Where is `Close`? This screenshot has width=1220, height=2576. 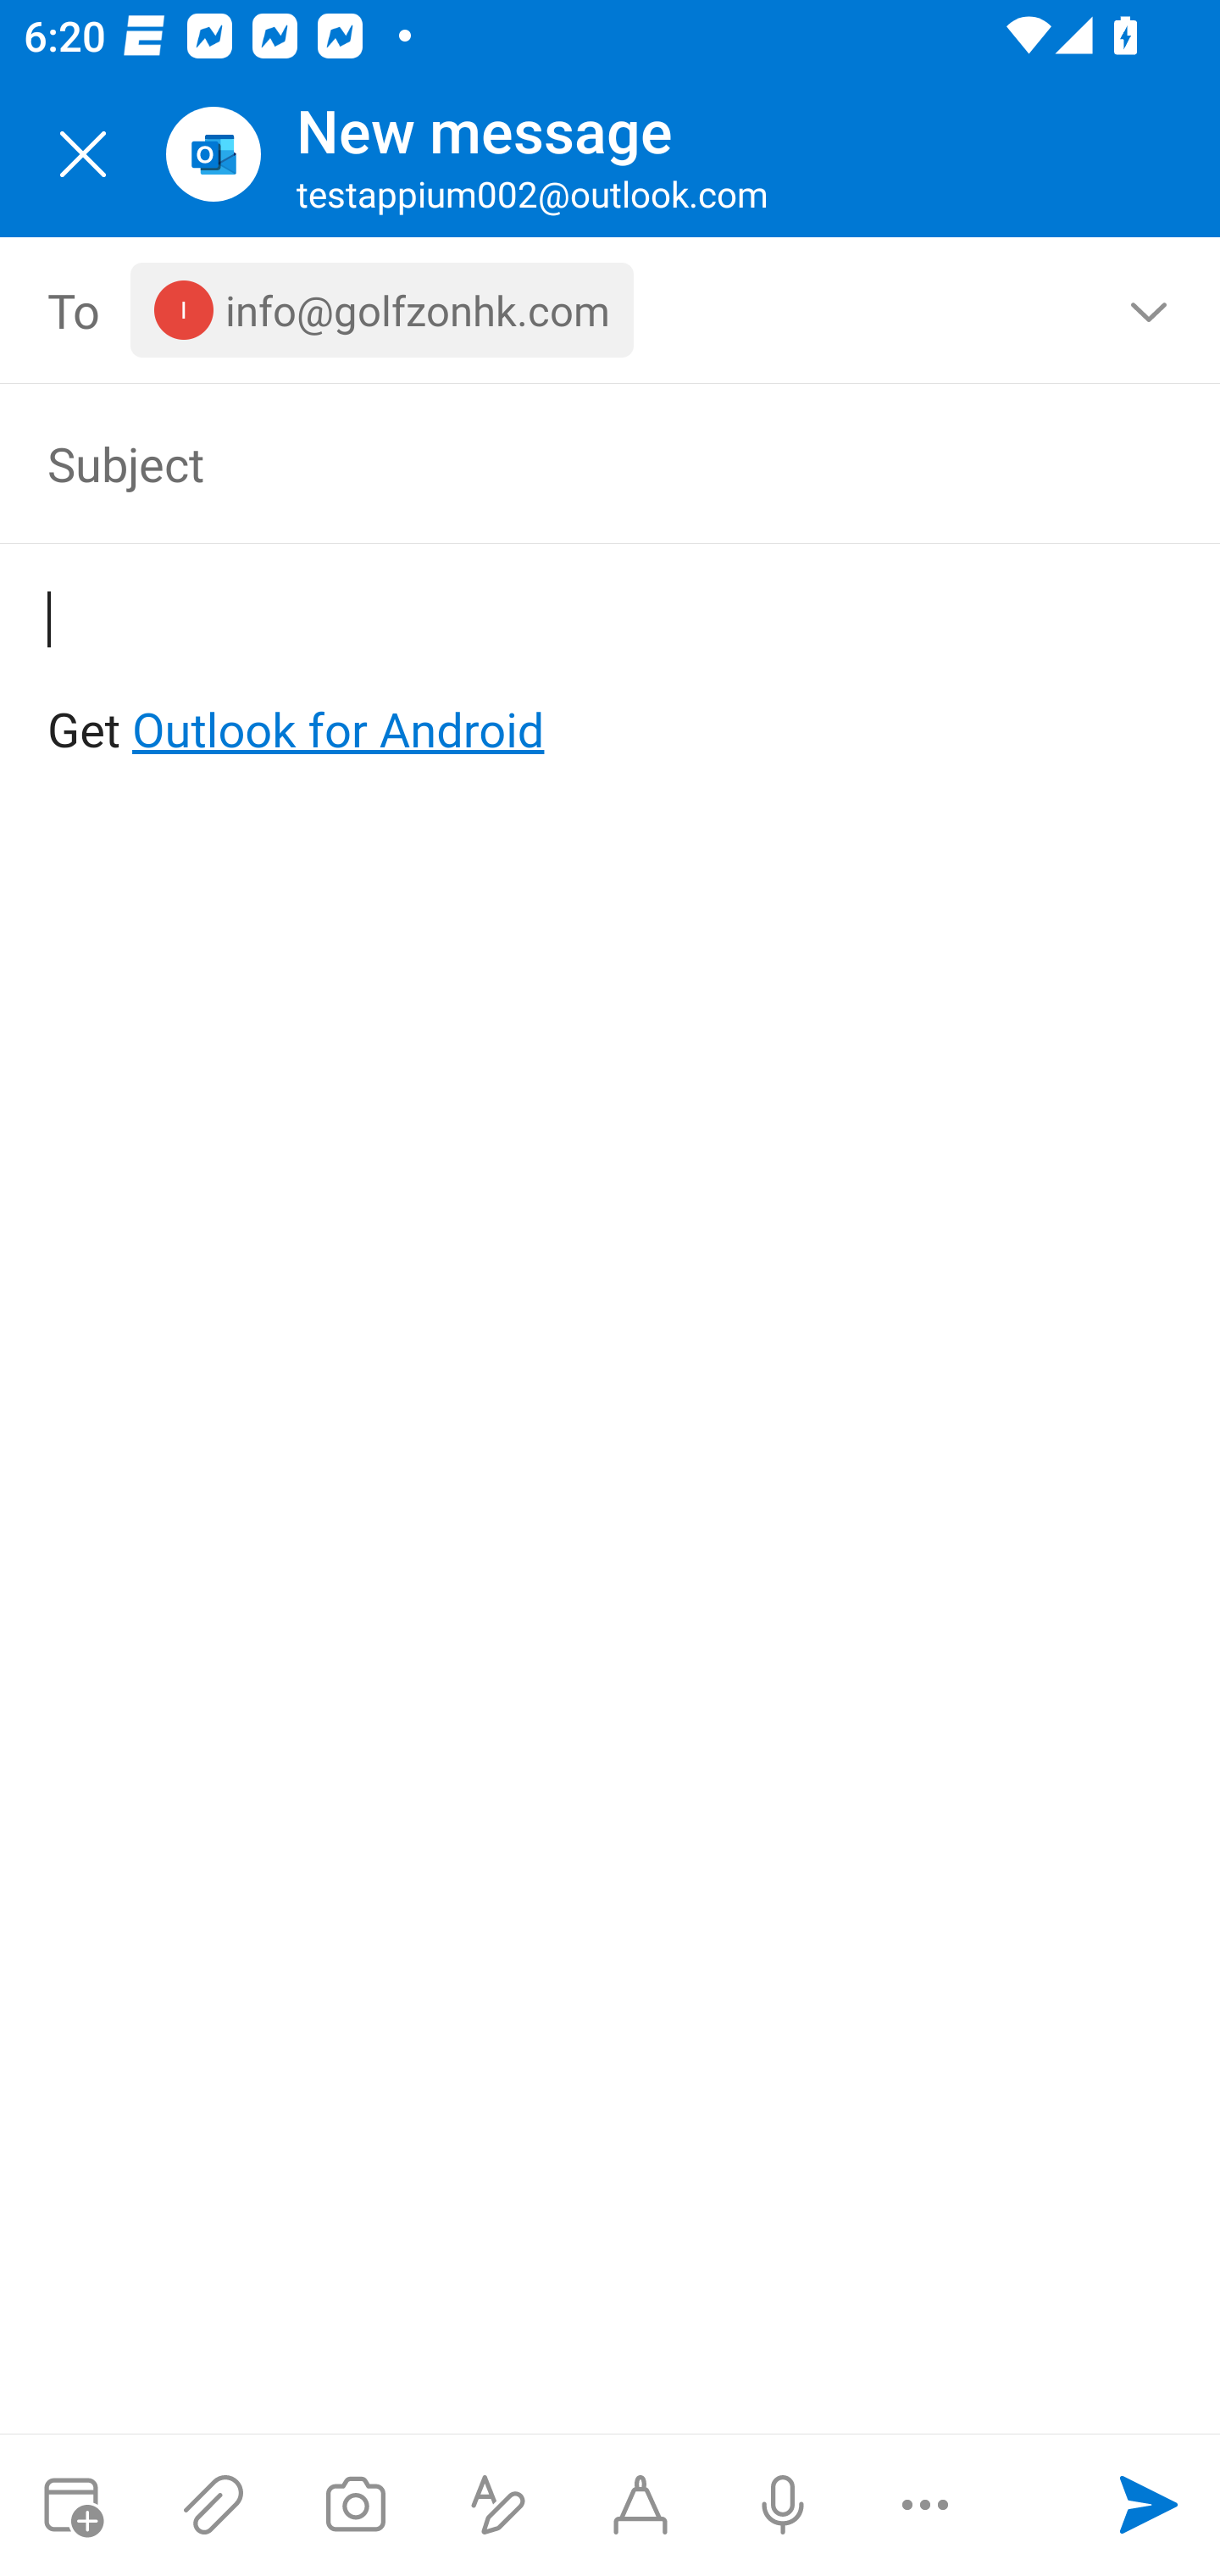
Close is located at coordinates (83, 154).